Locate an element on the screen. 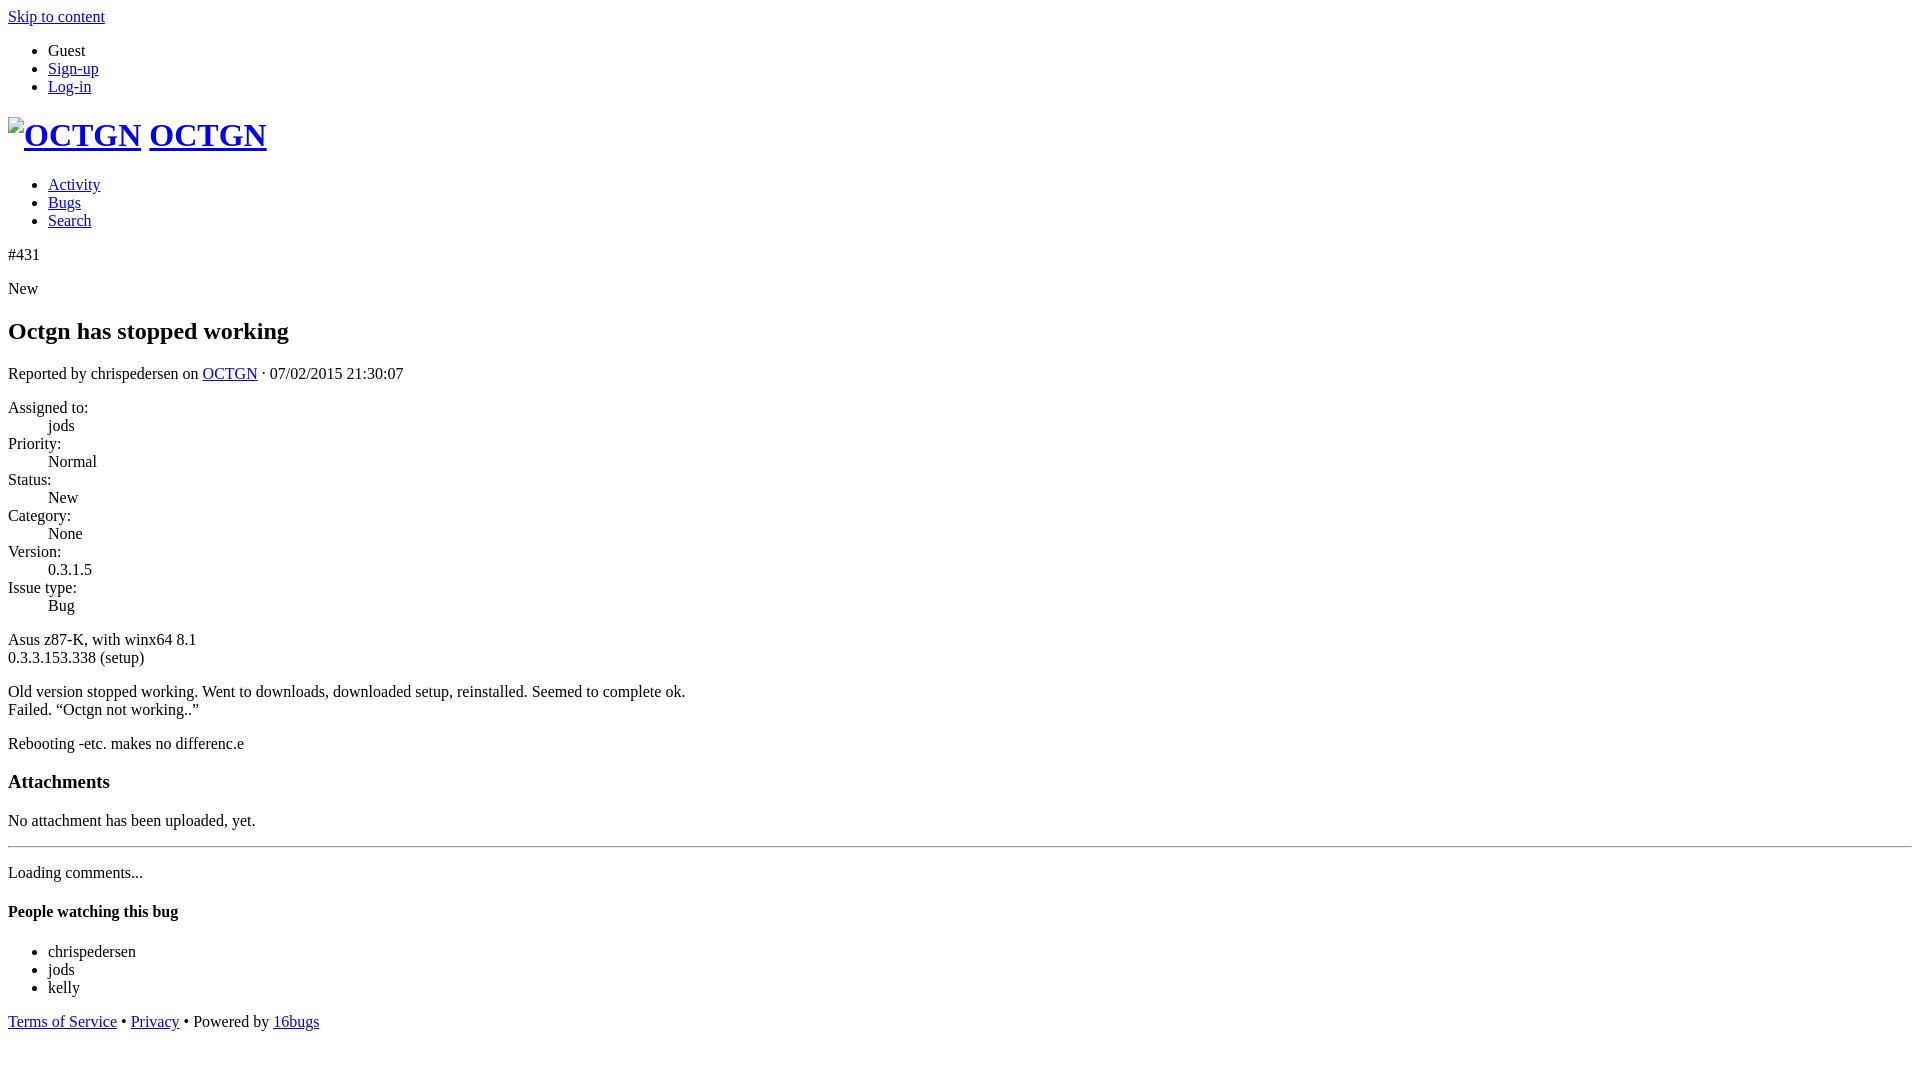  Search is located at coordinates (70, 220).